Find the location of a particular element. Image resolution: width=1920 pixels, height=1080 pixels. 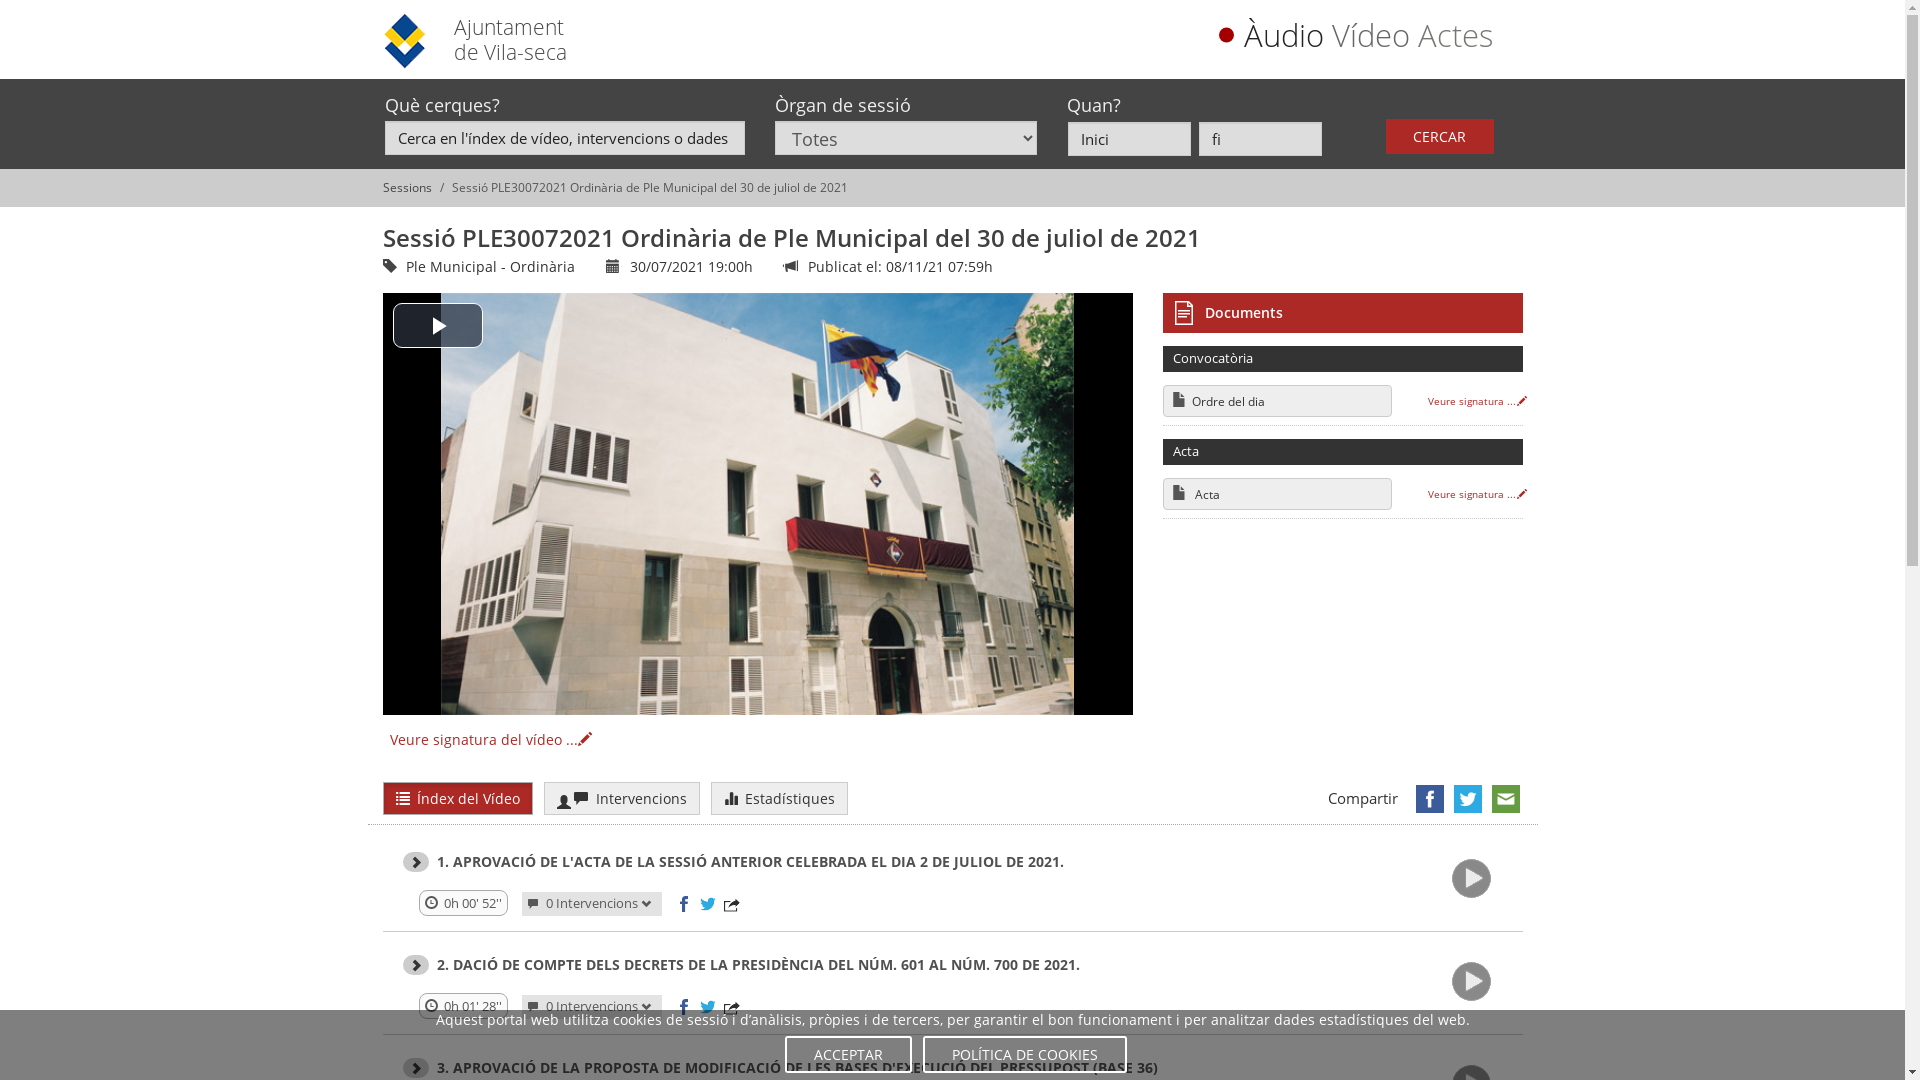

Facebook is located at coordinates (684, 1007).